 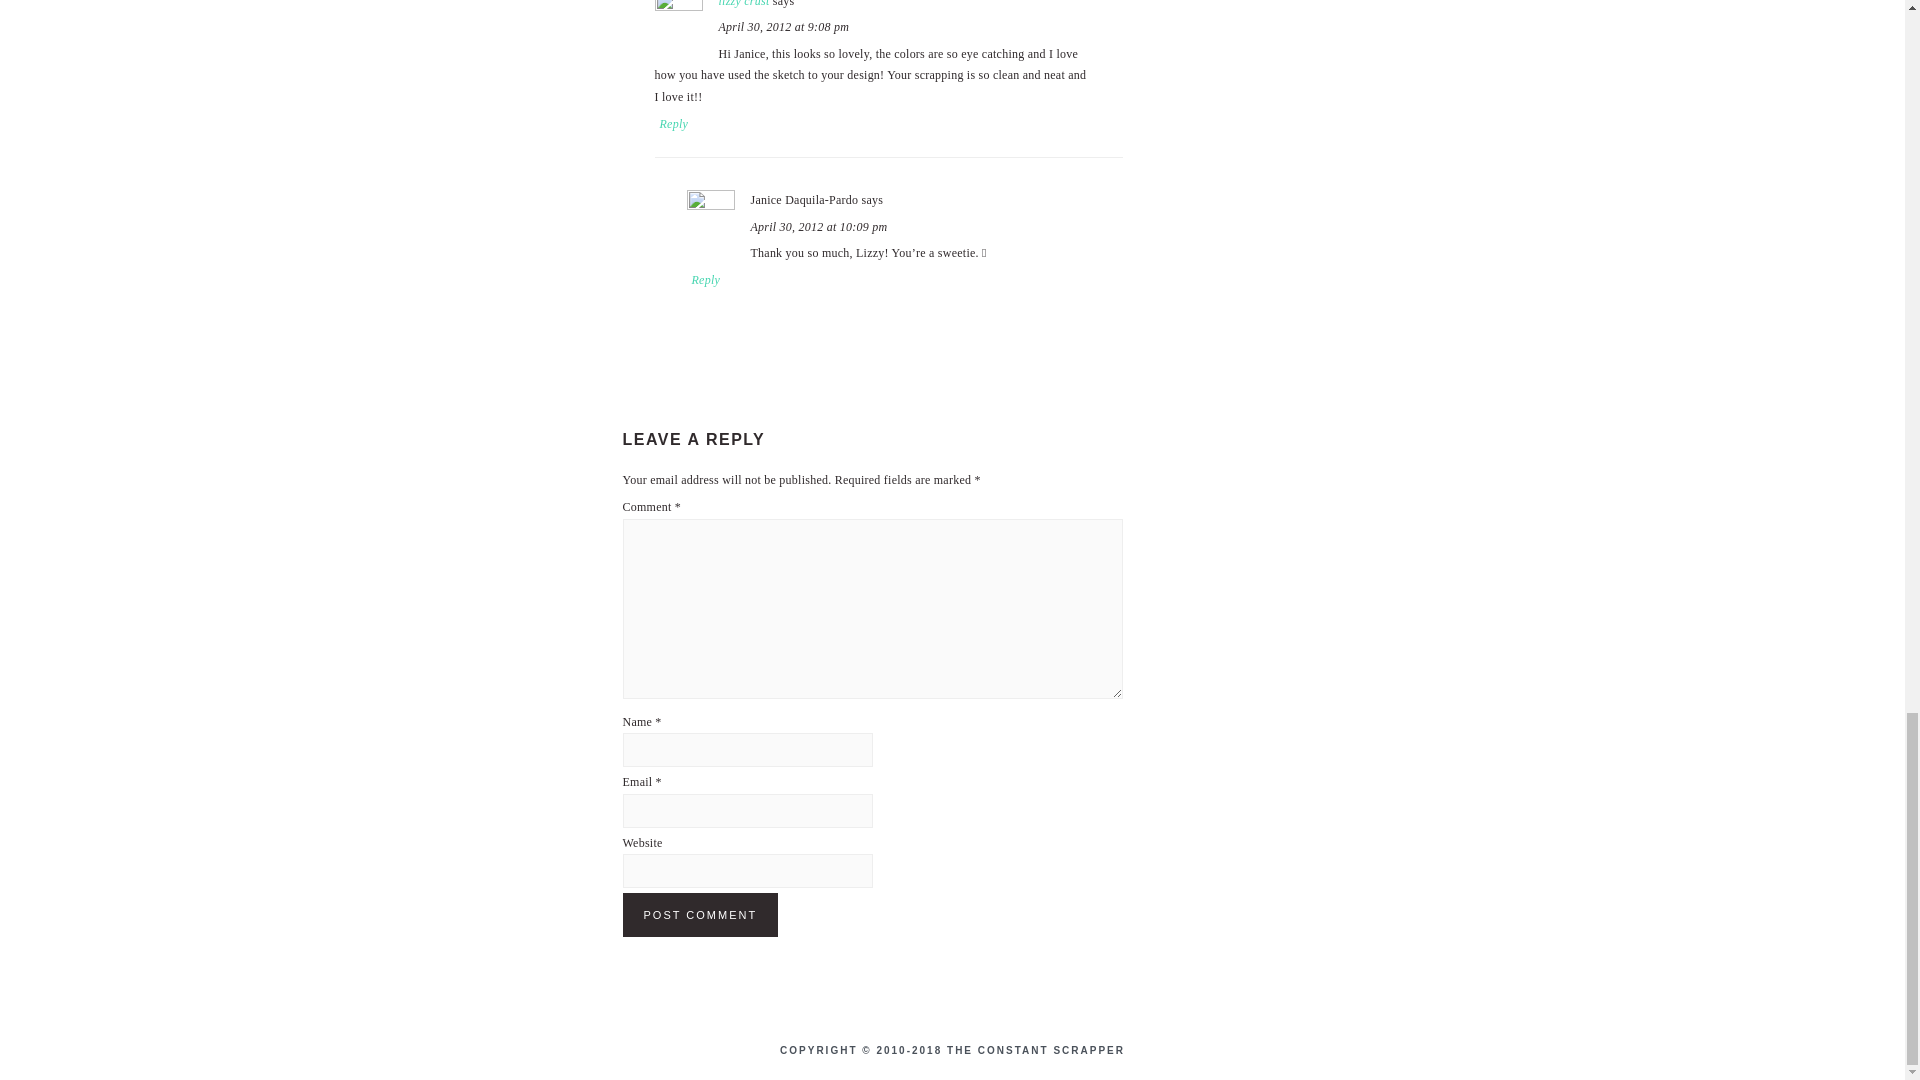 I want to click on April 30, 2012 at 9:08 pm, so click(x=783, y=26).